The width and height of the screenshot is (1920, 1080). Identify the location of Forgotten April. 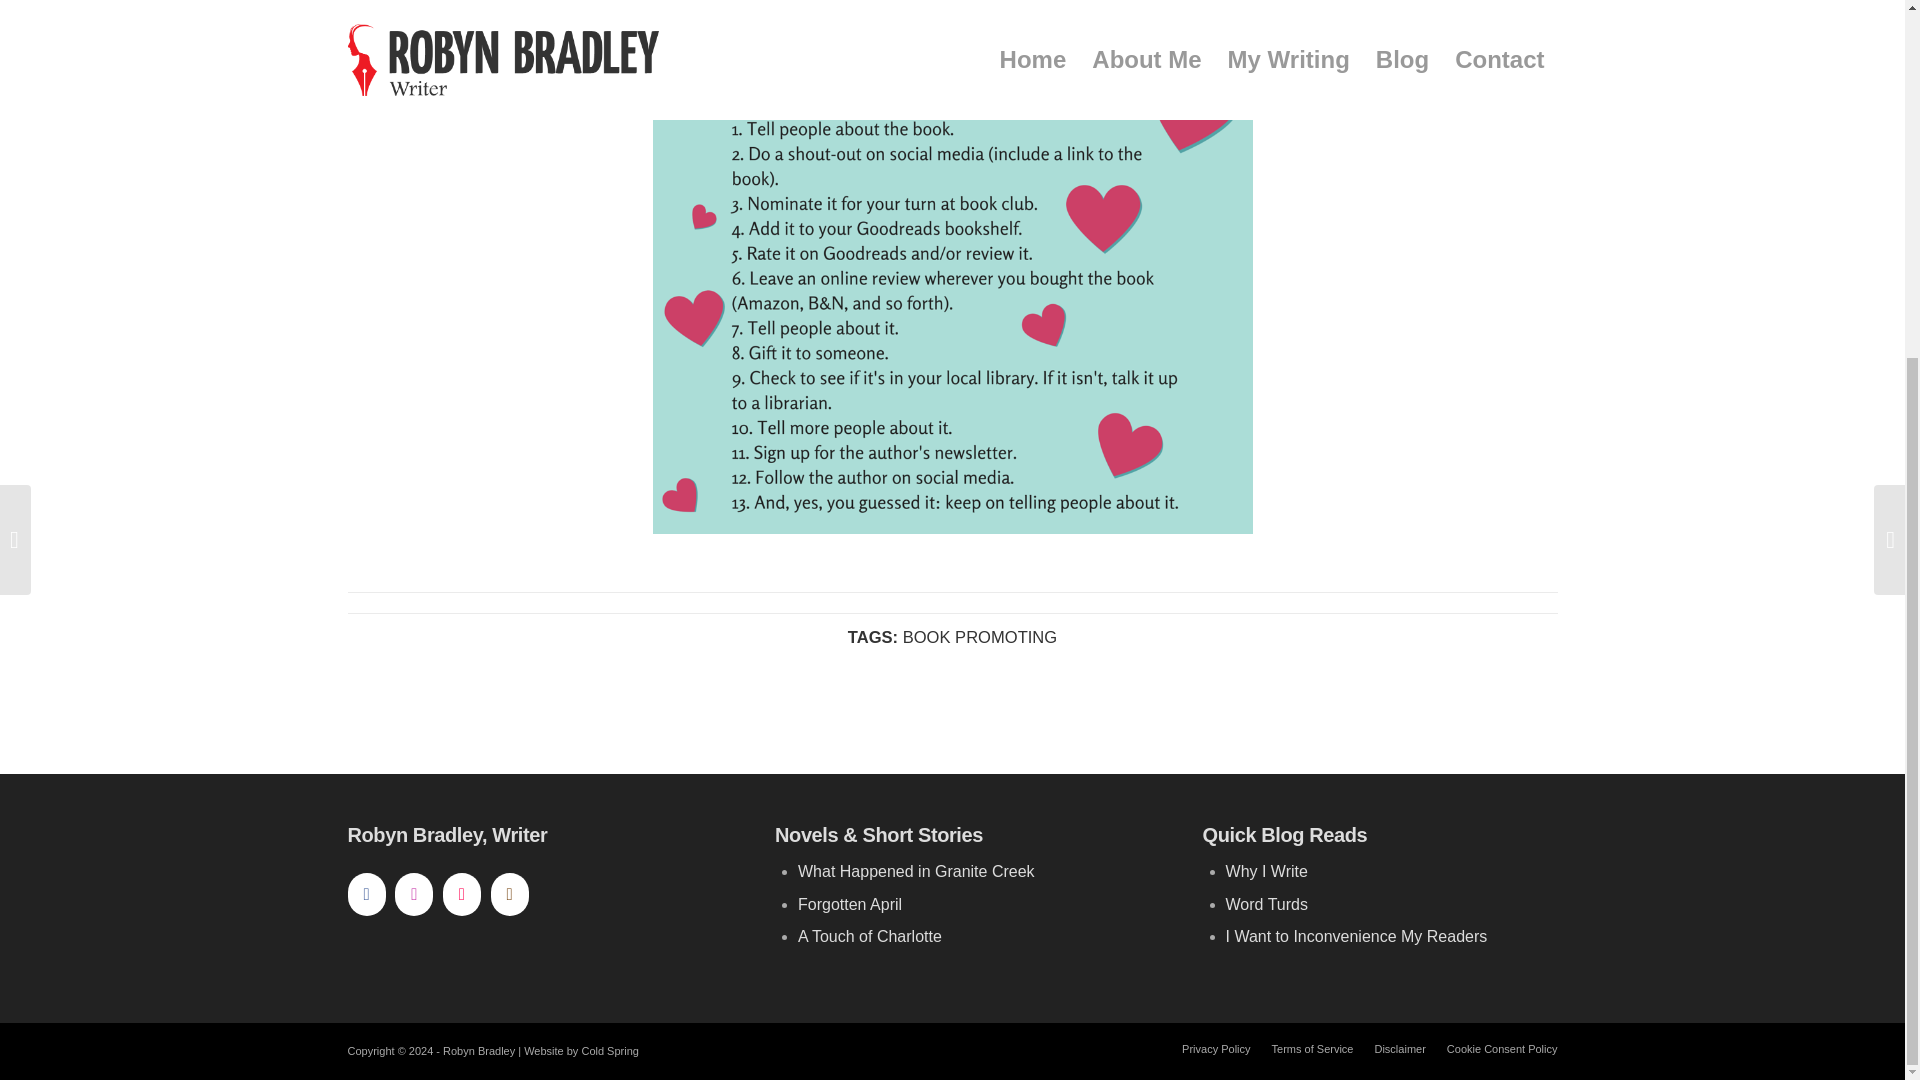
(850, 904).